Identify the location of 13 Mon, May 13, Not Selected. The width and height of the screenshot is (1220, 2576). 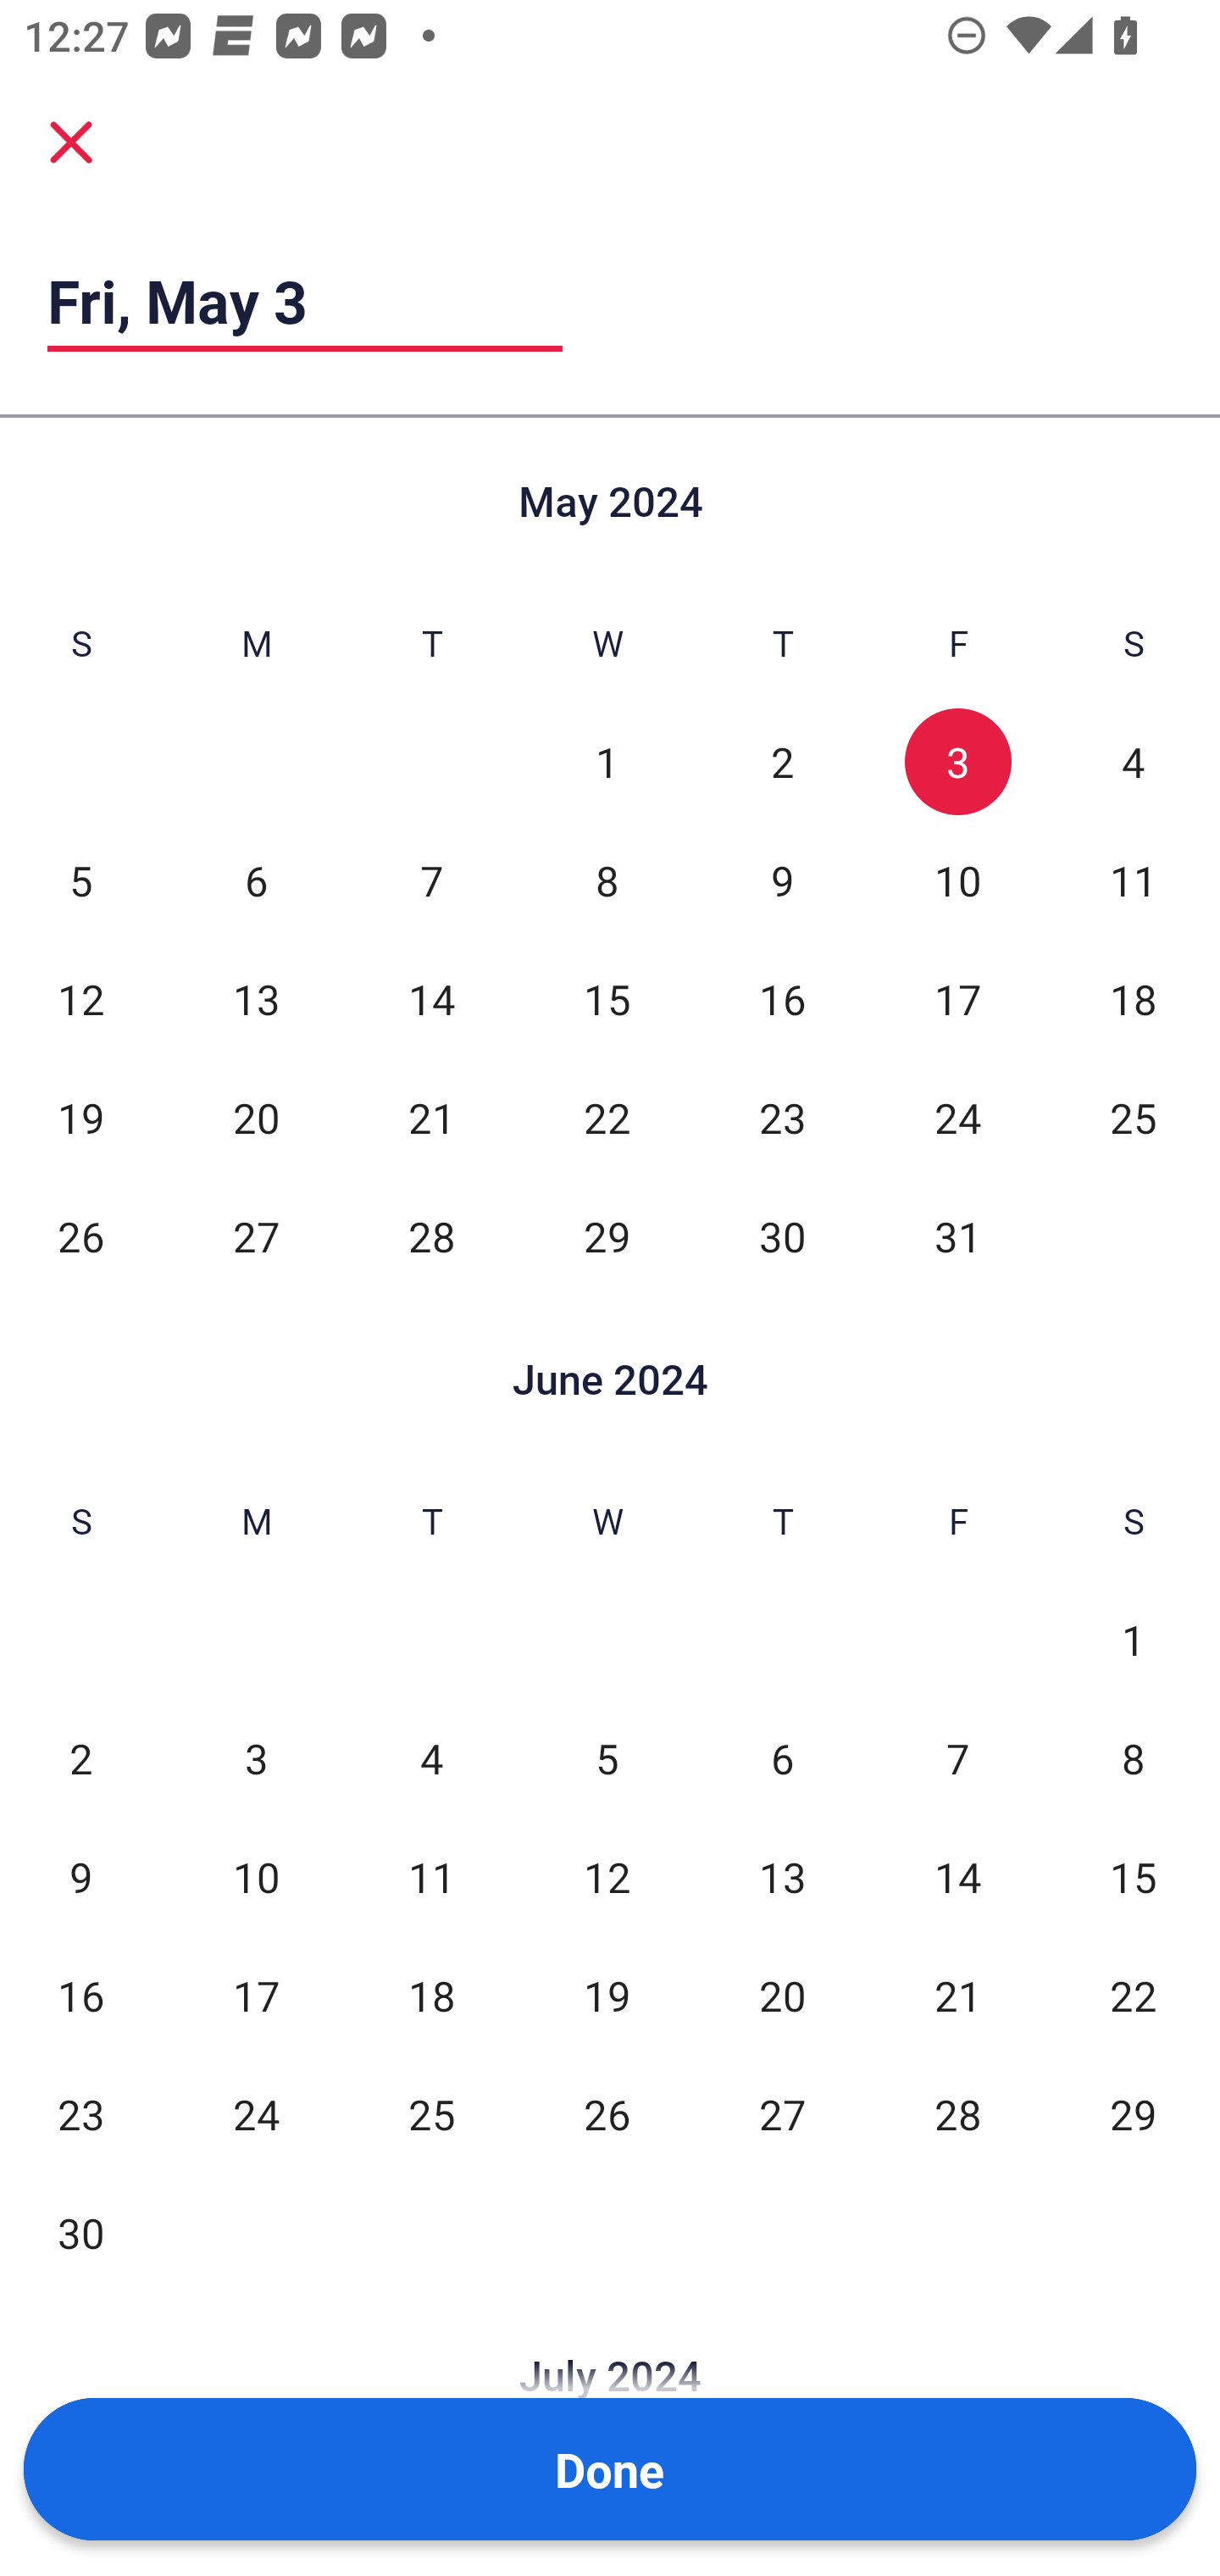
(256, 999).